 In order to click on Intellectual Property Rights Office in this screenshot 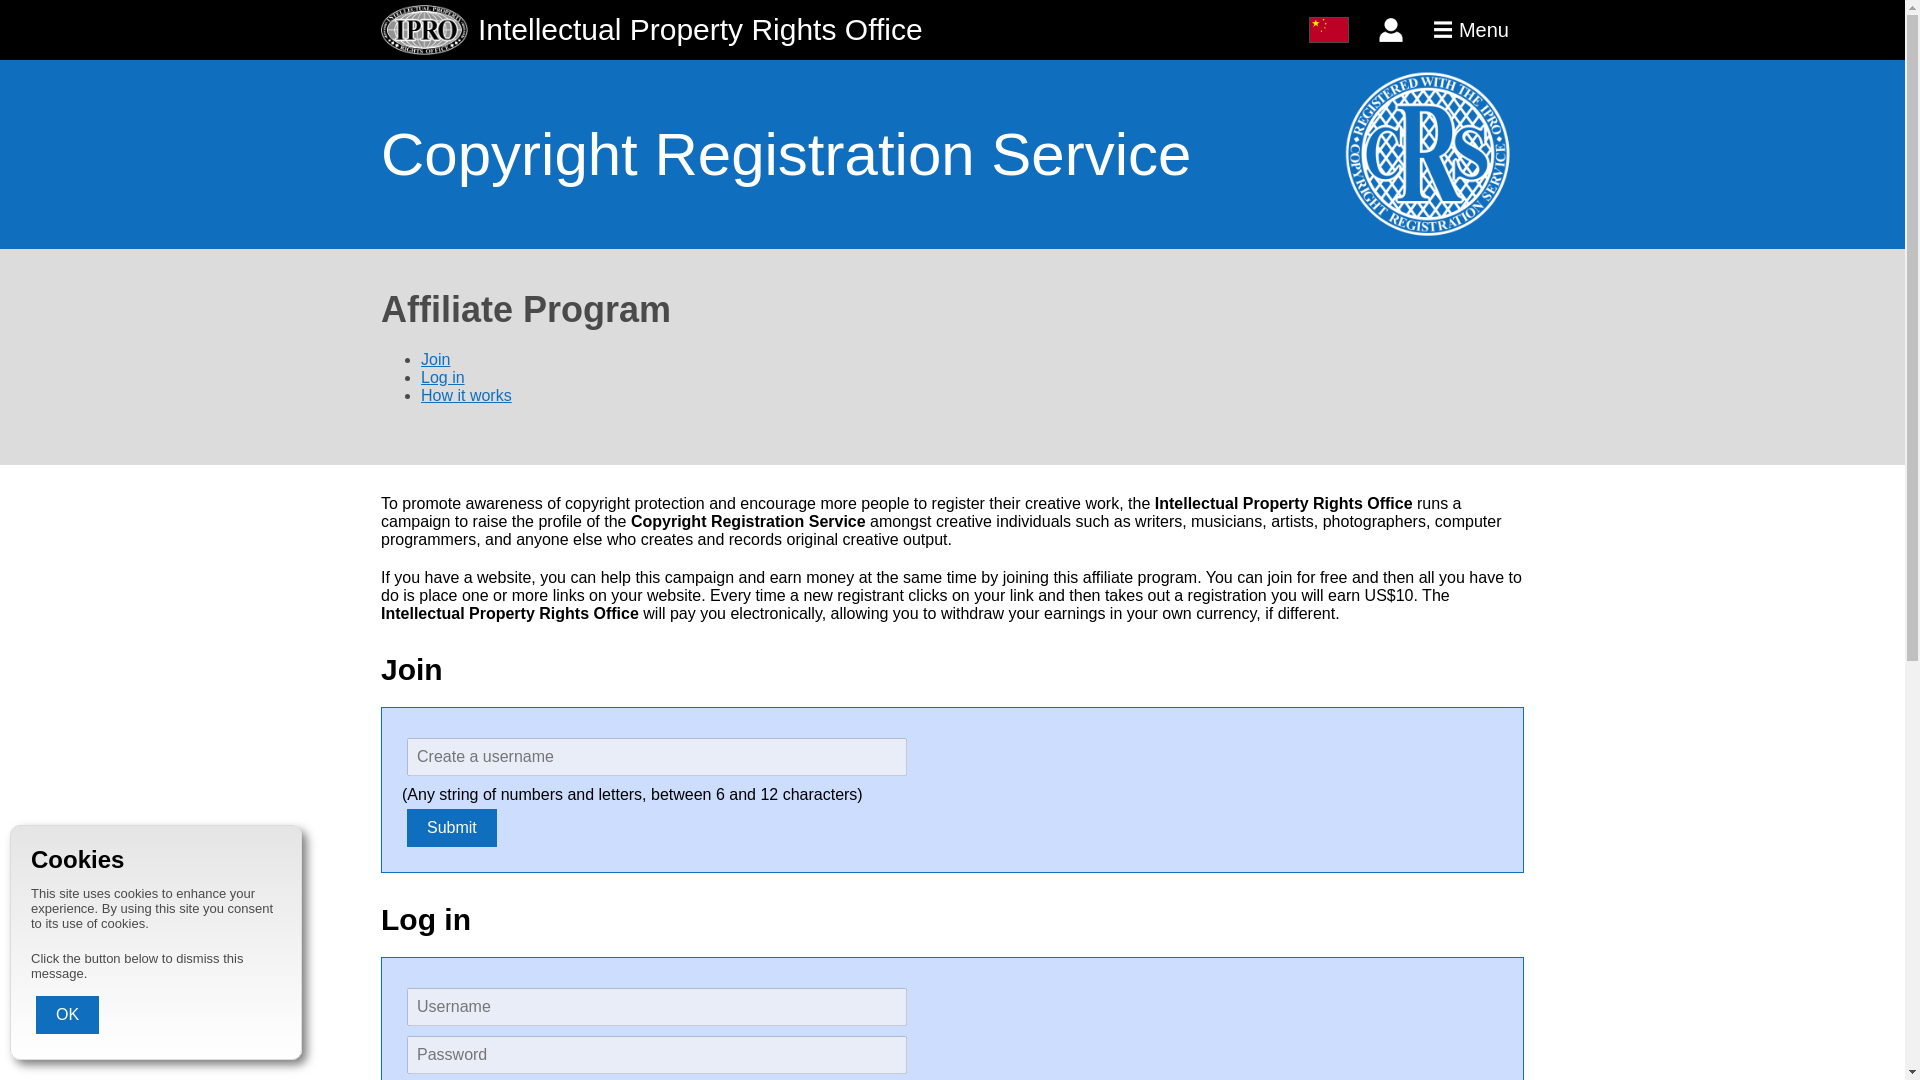, I will do `click(424, 30)`.